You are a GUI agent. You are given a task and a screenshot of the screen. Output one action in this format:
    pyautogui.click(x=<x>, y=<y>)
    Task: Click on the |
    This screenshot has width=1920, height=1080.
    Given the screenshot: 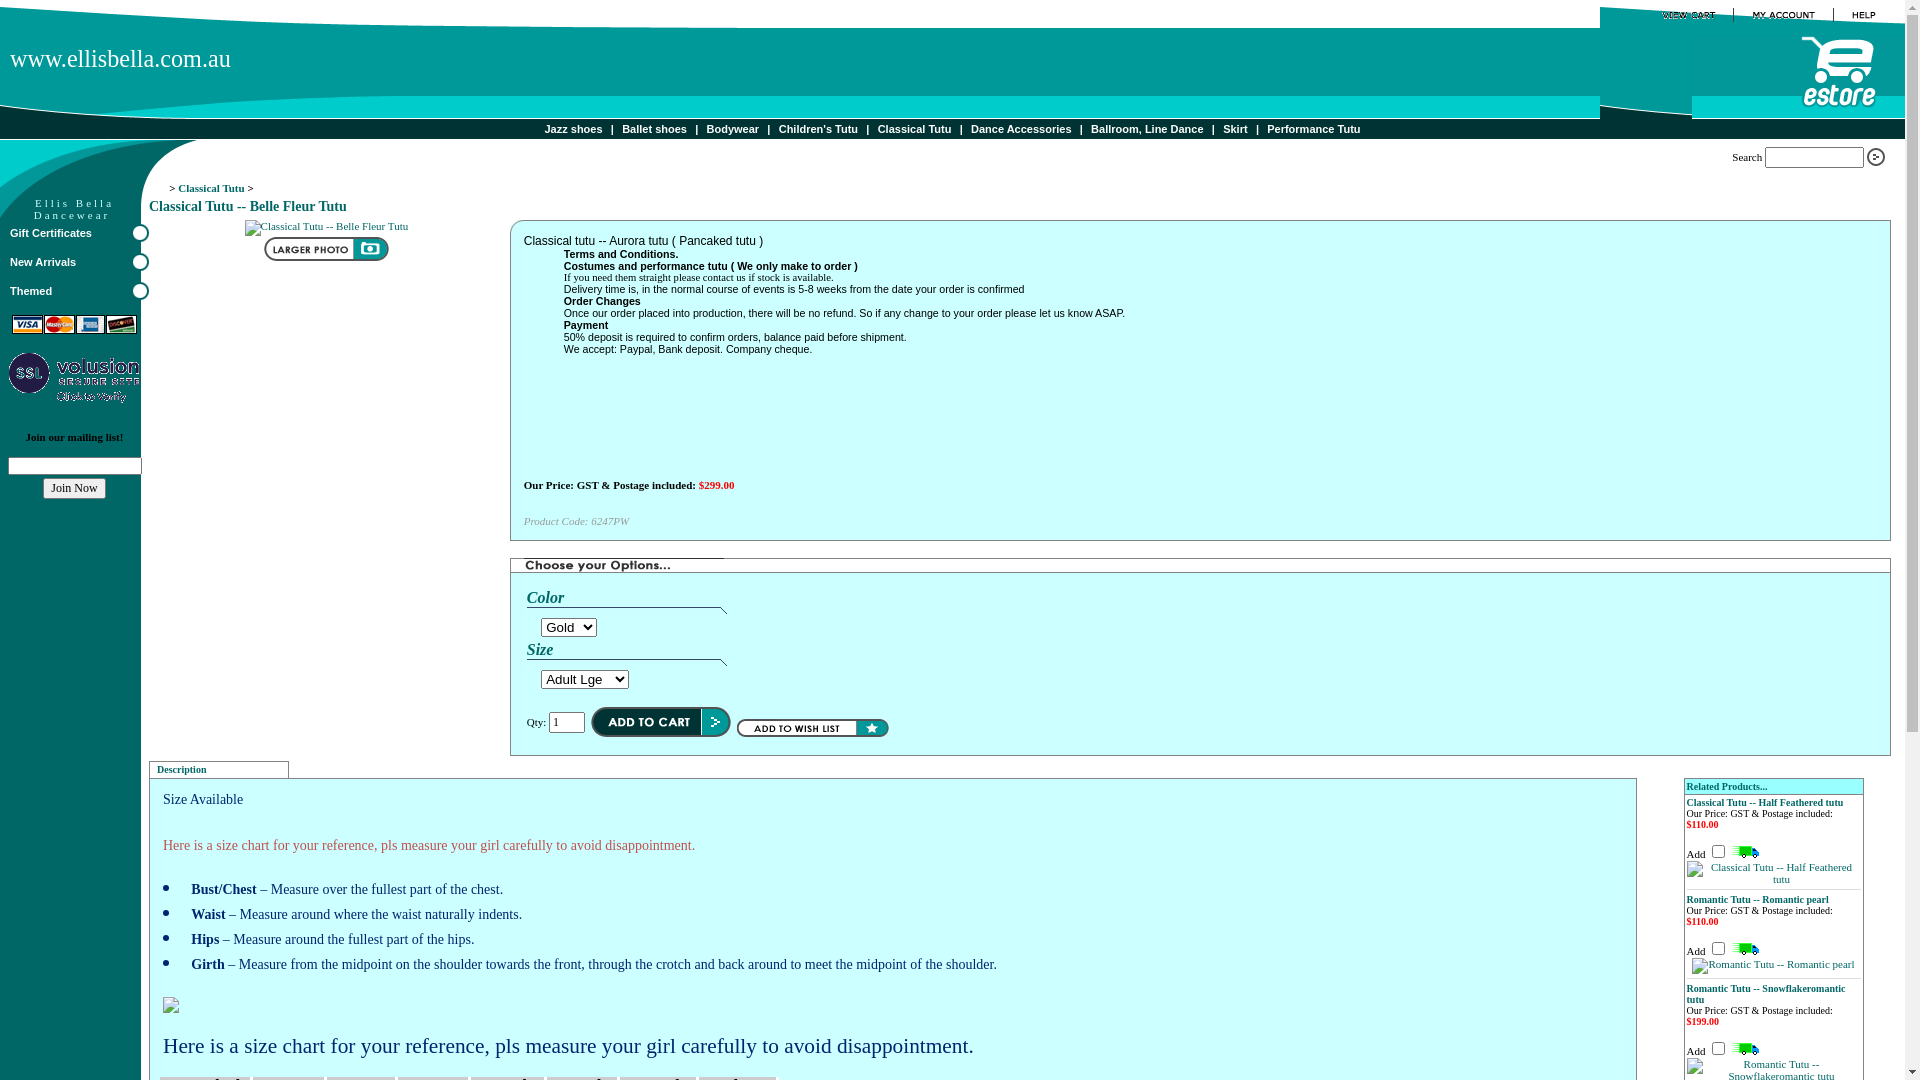 What is the action you would take?
    pyautogui.click(x=1214, y=129)
    